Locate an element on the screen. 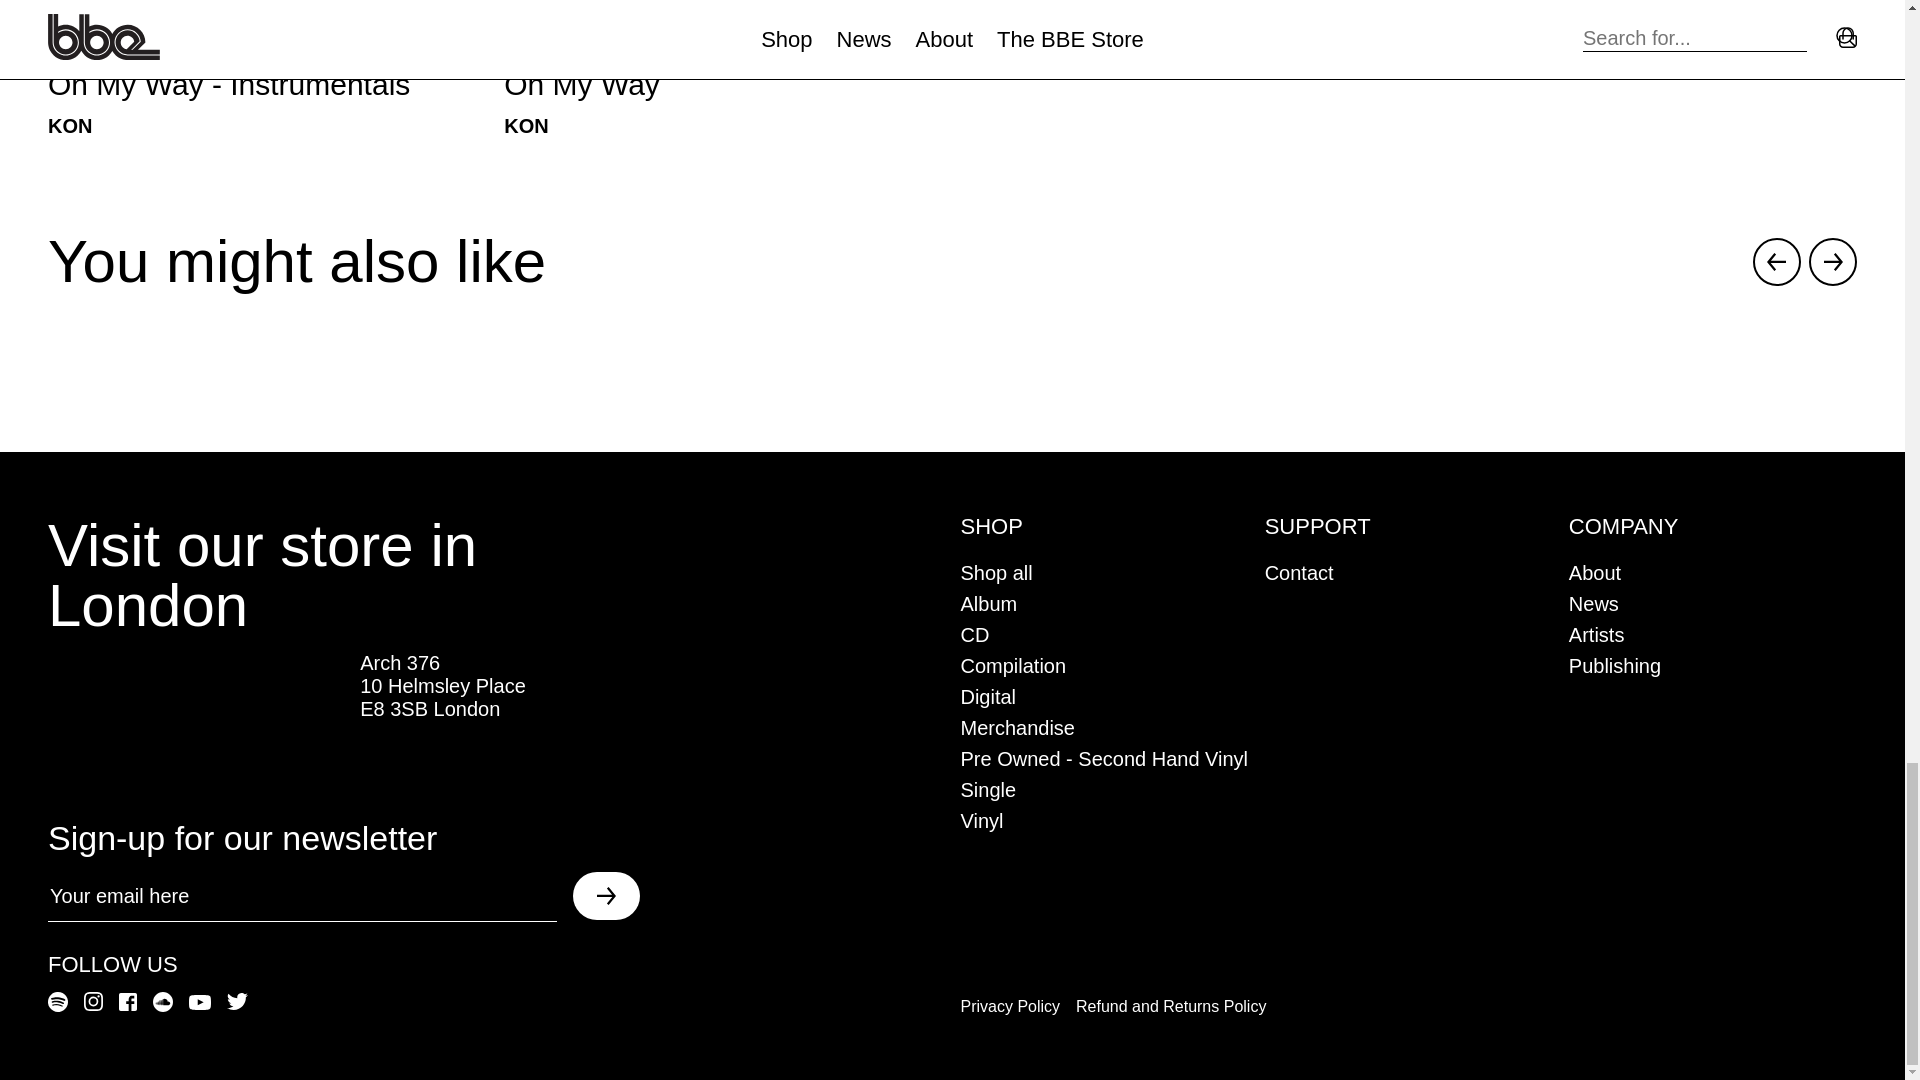 The image size is (1920, 1080). Compilation is located at coordinates (1614, 666).